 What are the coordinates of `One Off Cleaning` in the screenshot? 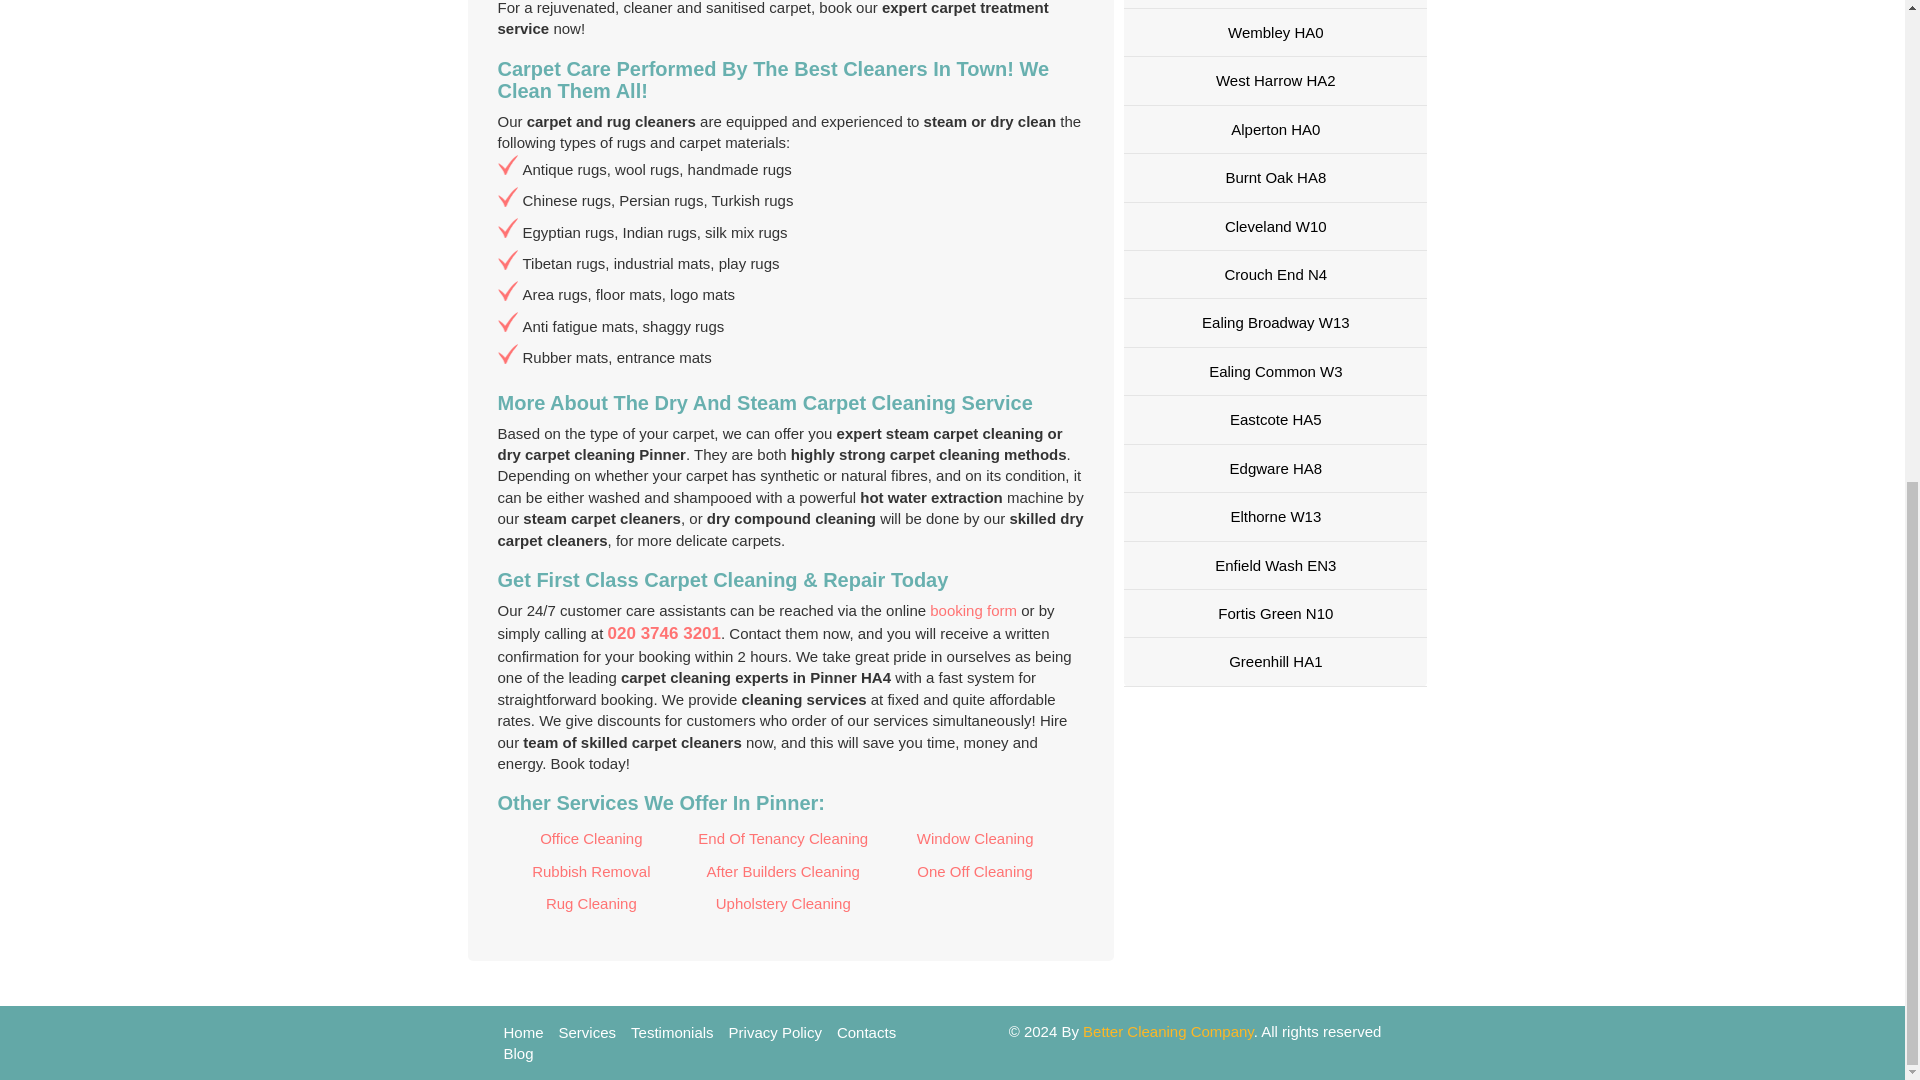 It's located at (975, 872).